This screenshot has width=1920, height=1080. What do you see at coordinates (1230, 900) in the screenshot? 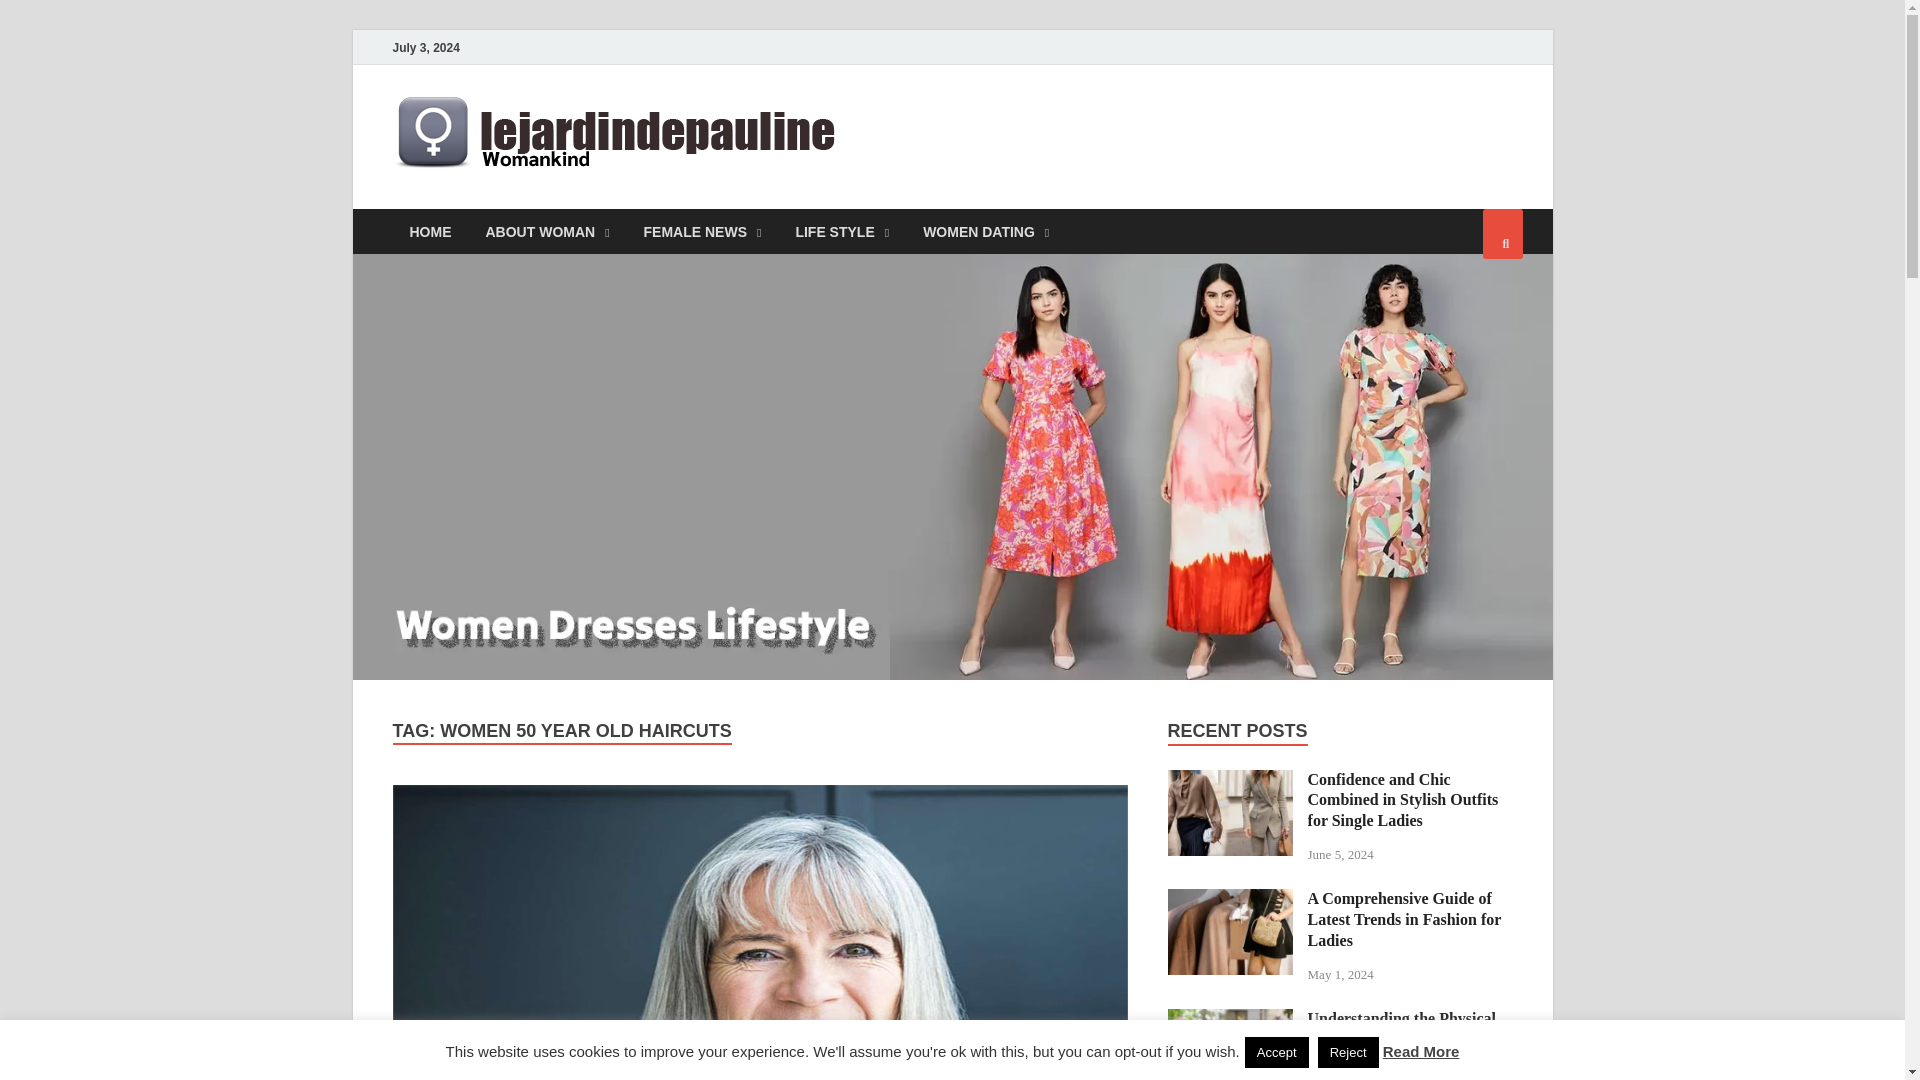
I see `A Comprehensive Guide of Latest Trends in Fashion for Ladies` at bounding box center [1230, 900].